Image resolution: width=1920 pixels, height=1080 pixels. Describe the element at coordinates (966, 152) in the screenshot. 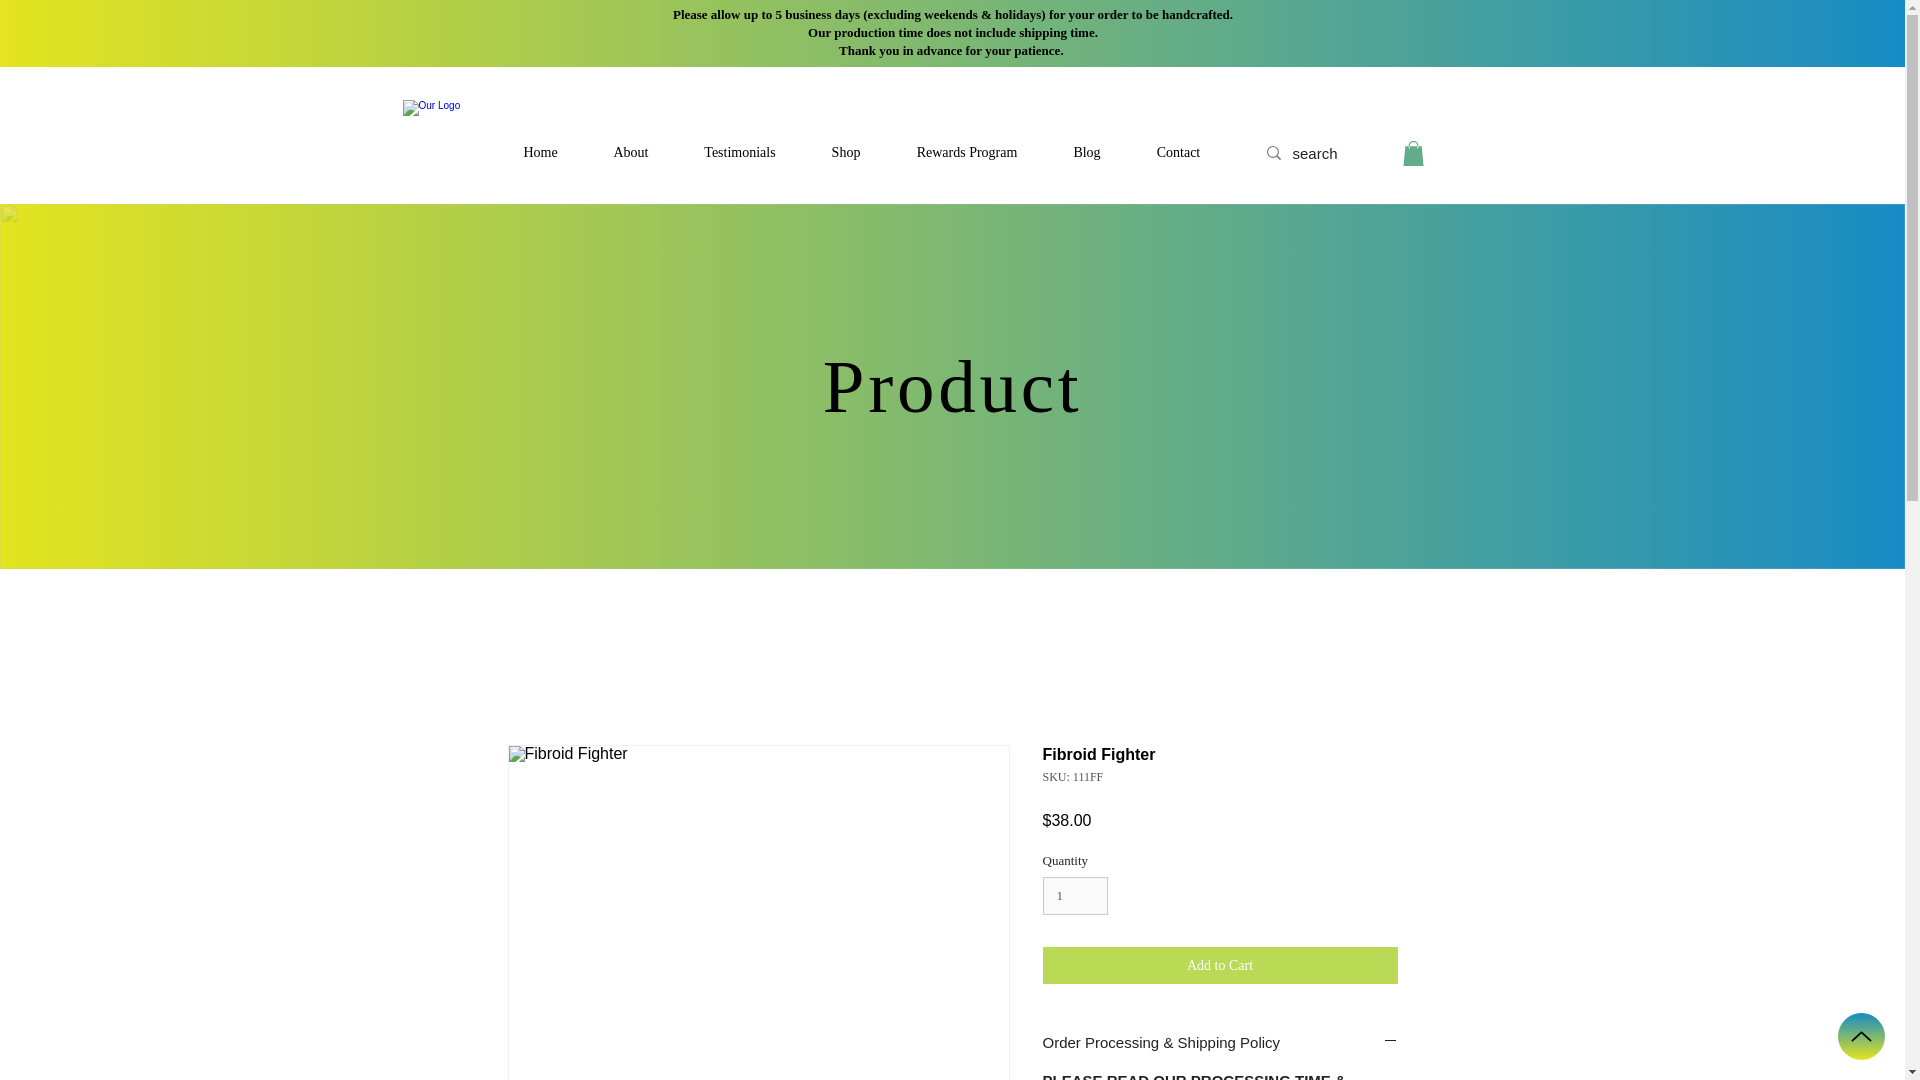

I see `Rewards Program` at that location.